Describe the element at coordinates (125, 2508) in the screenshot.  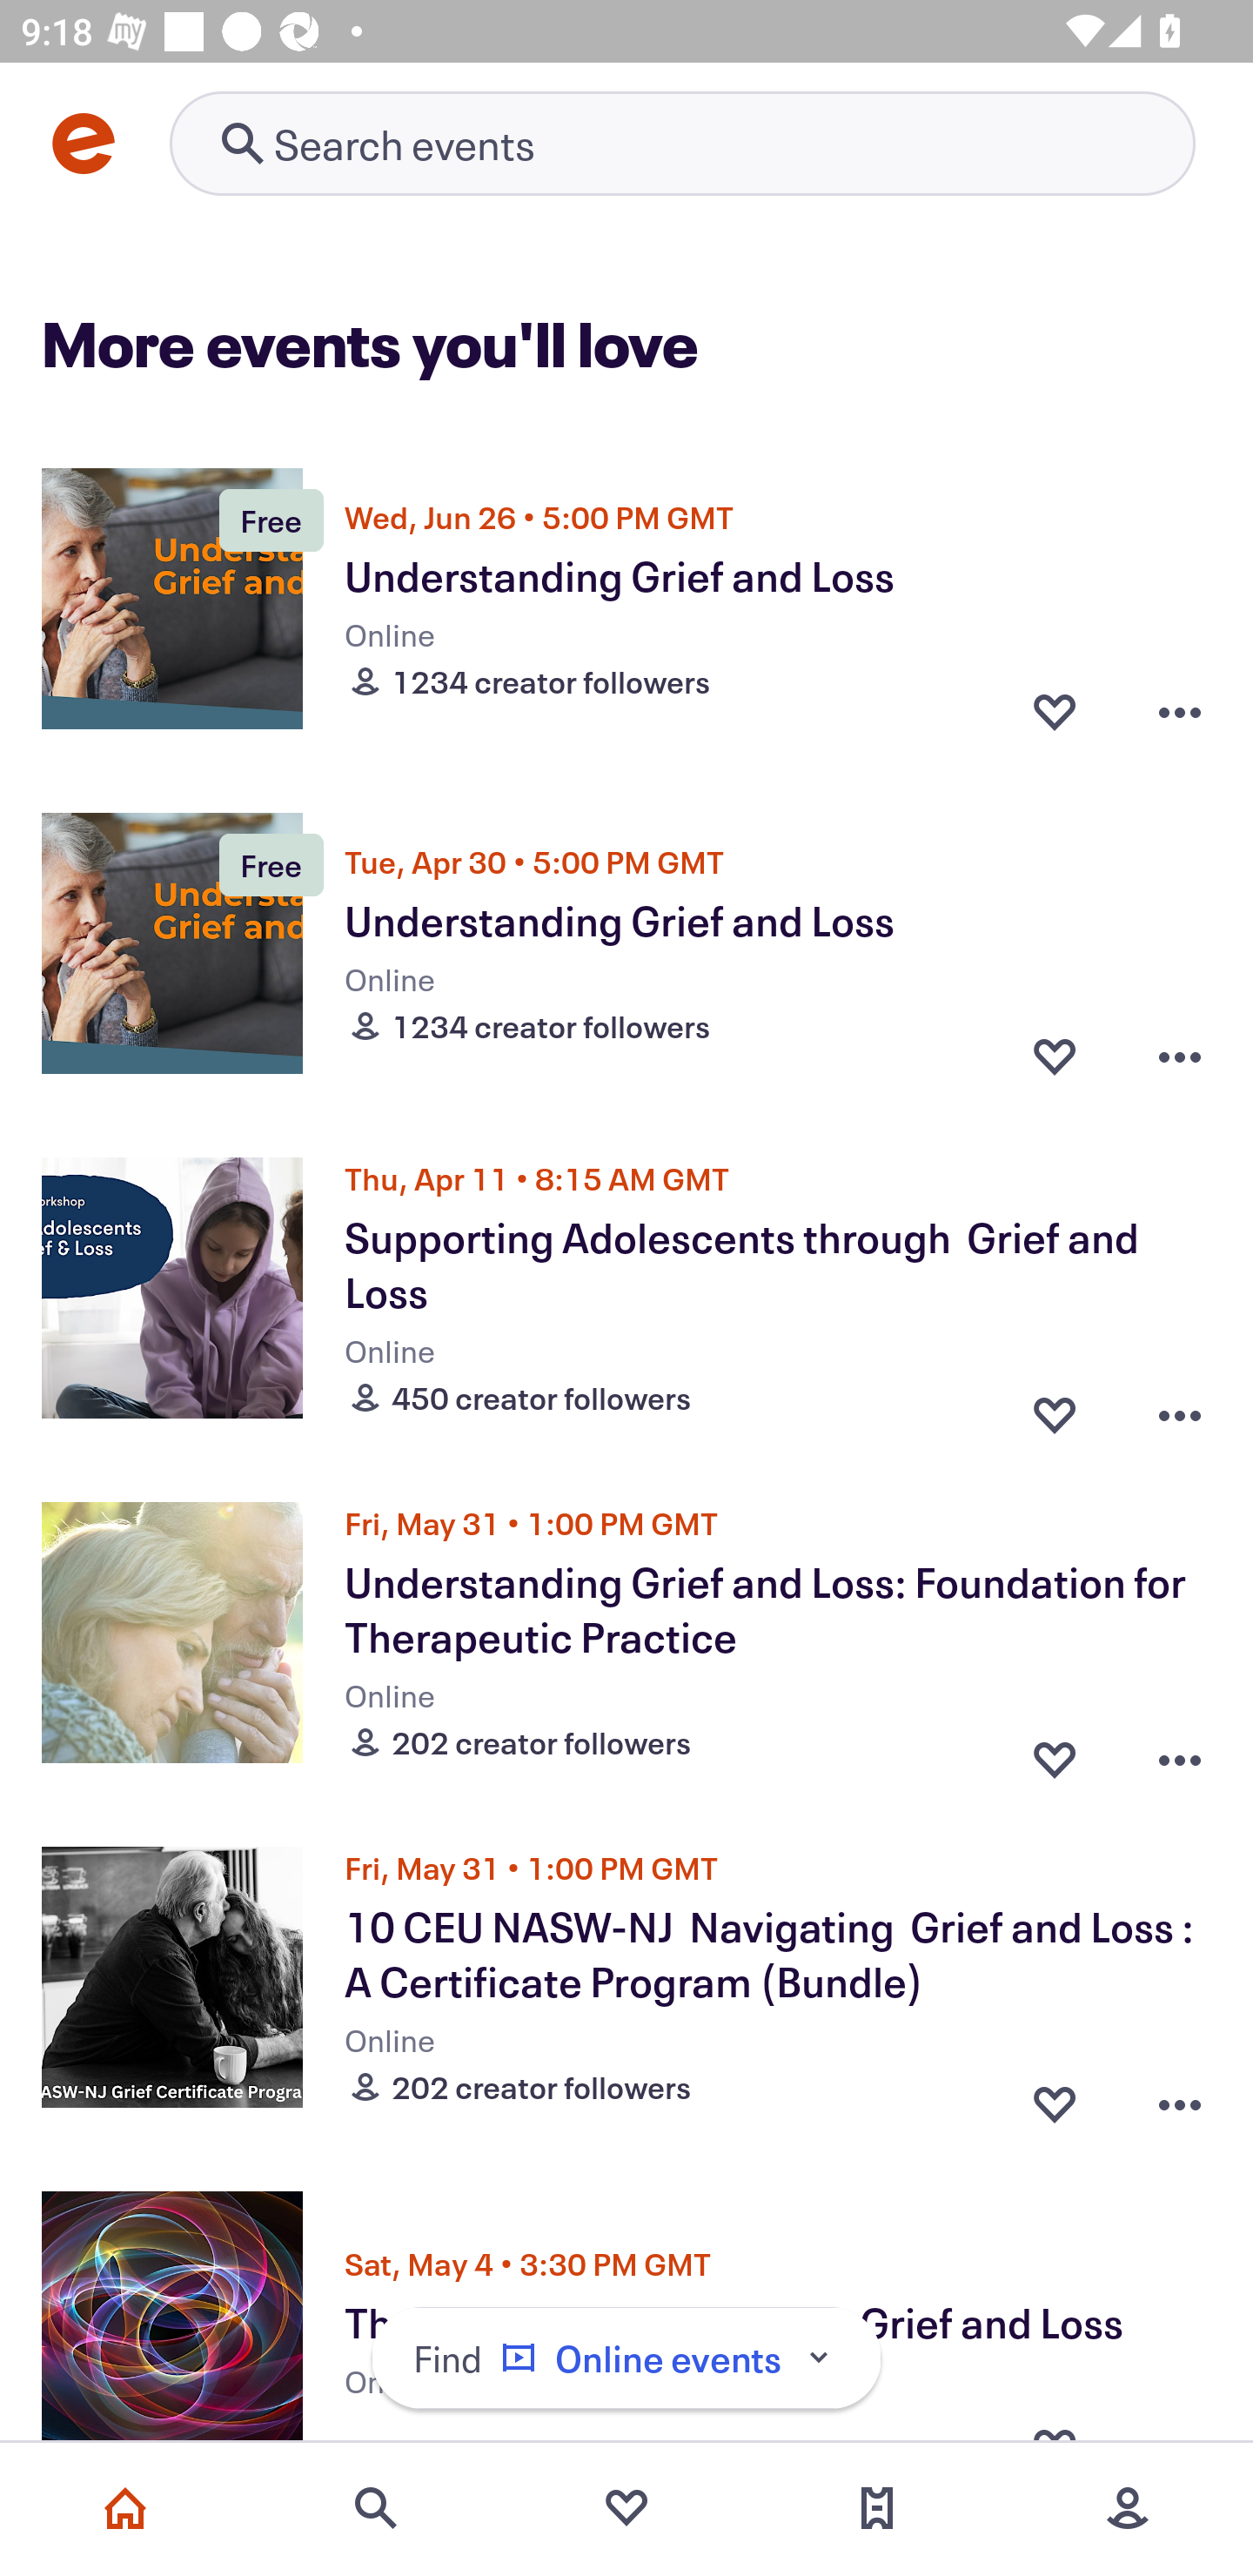
I see `Home` at that location.